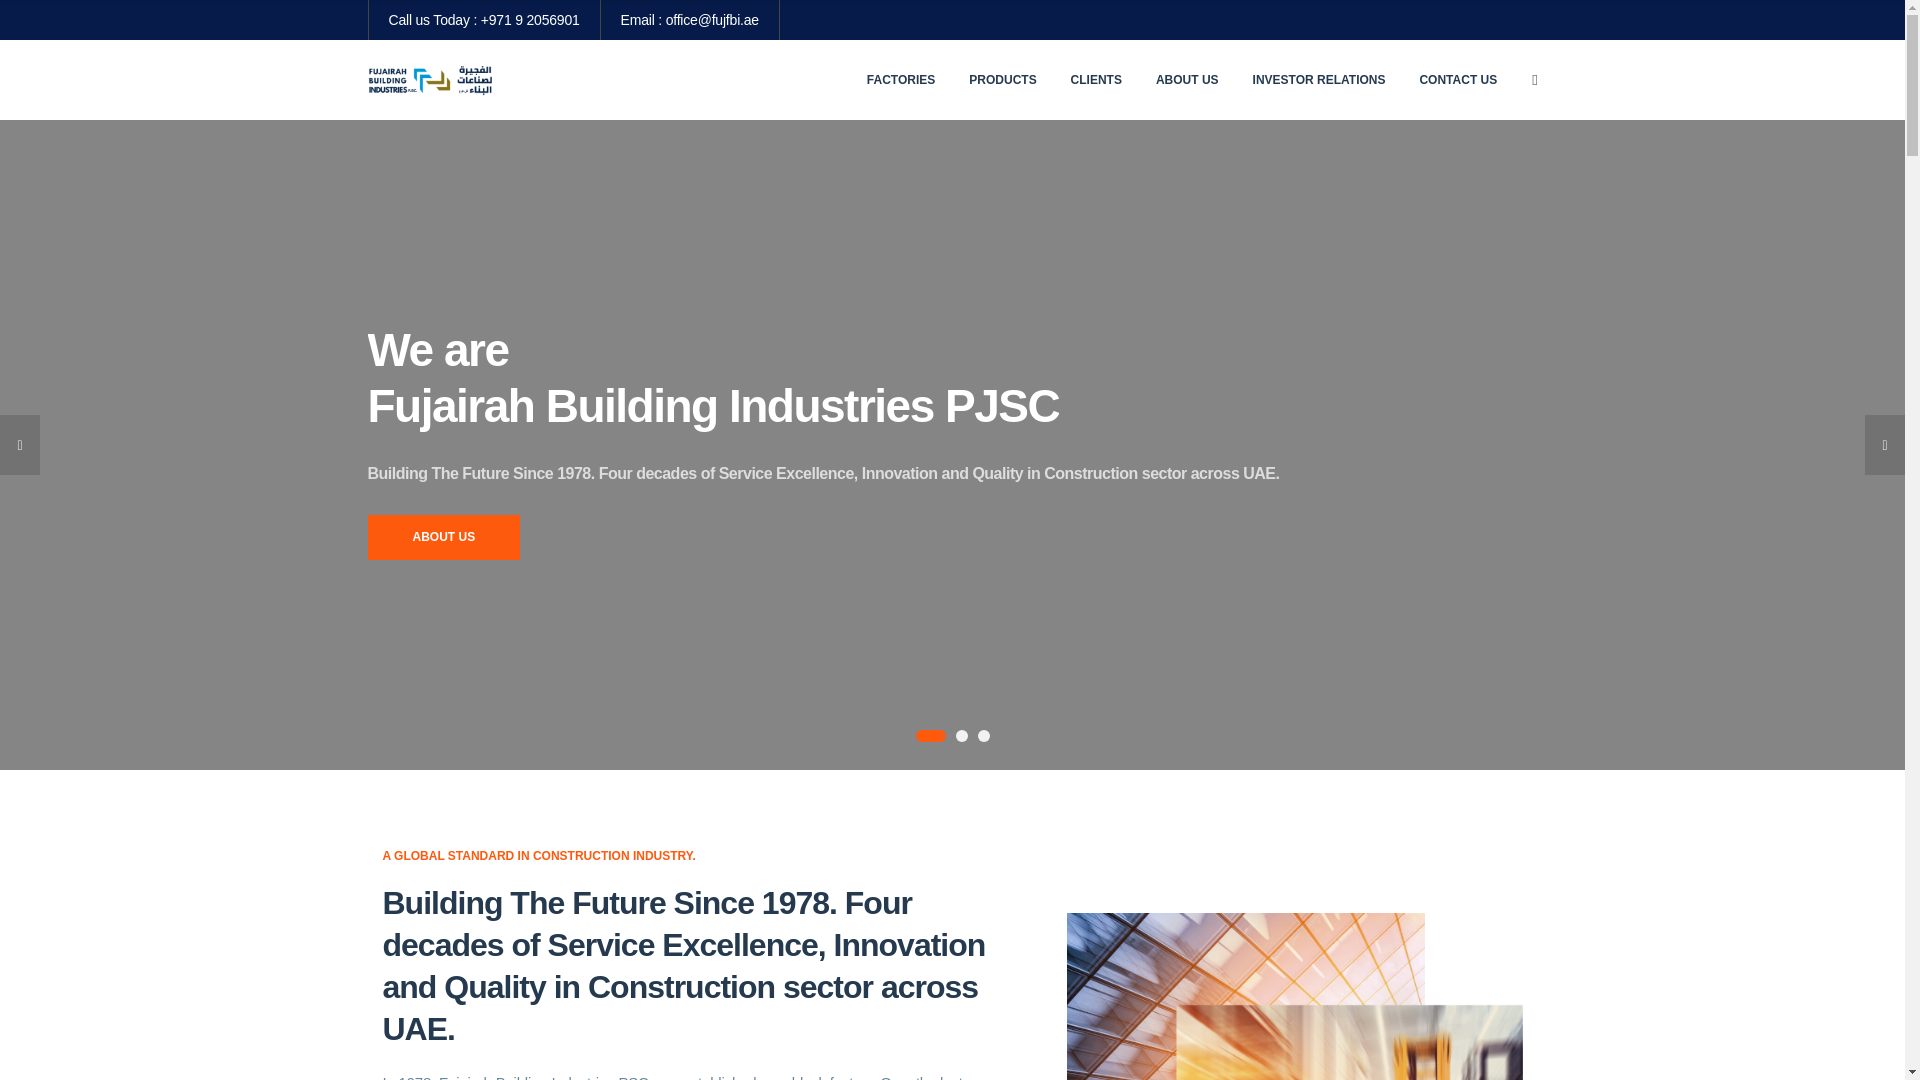 The height and width of the screenshot is (1080, 1920). I want to click on ABOUT US, so click(1187, 79).